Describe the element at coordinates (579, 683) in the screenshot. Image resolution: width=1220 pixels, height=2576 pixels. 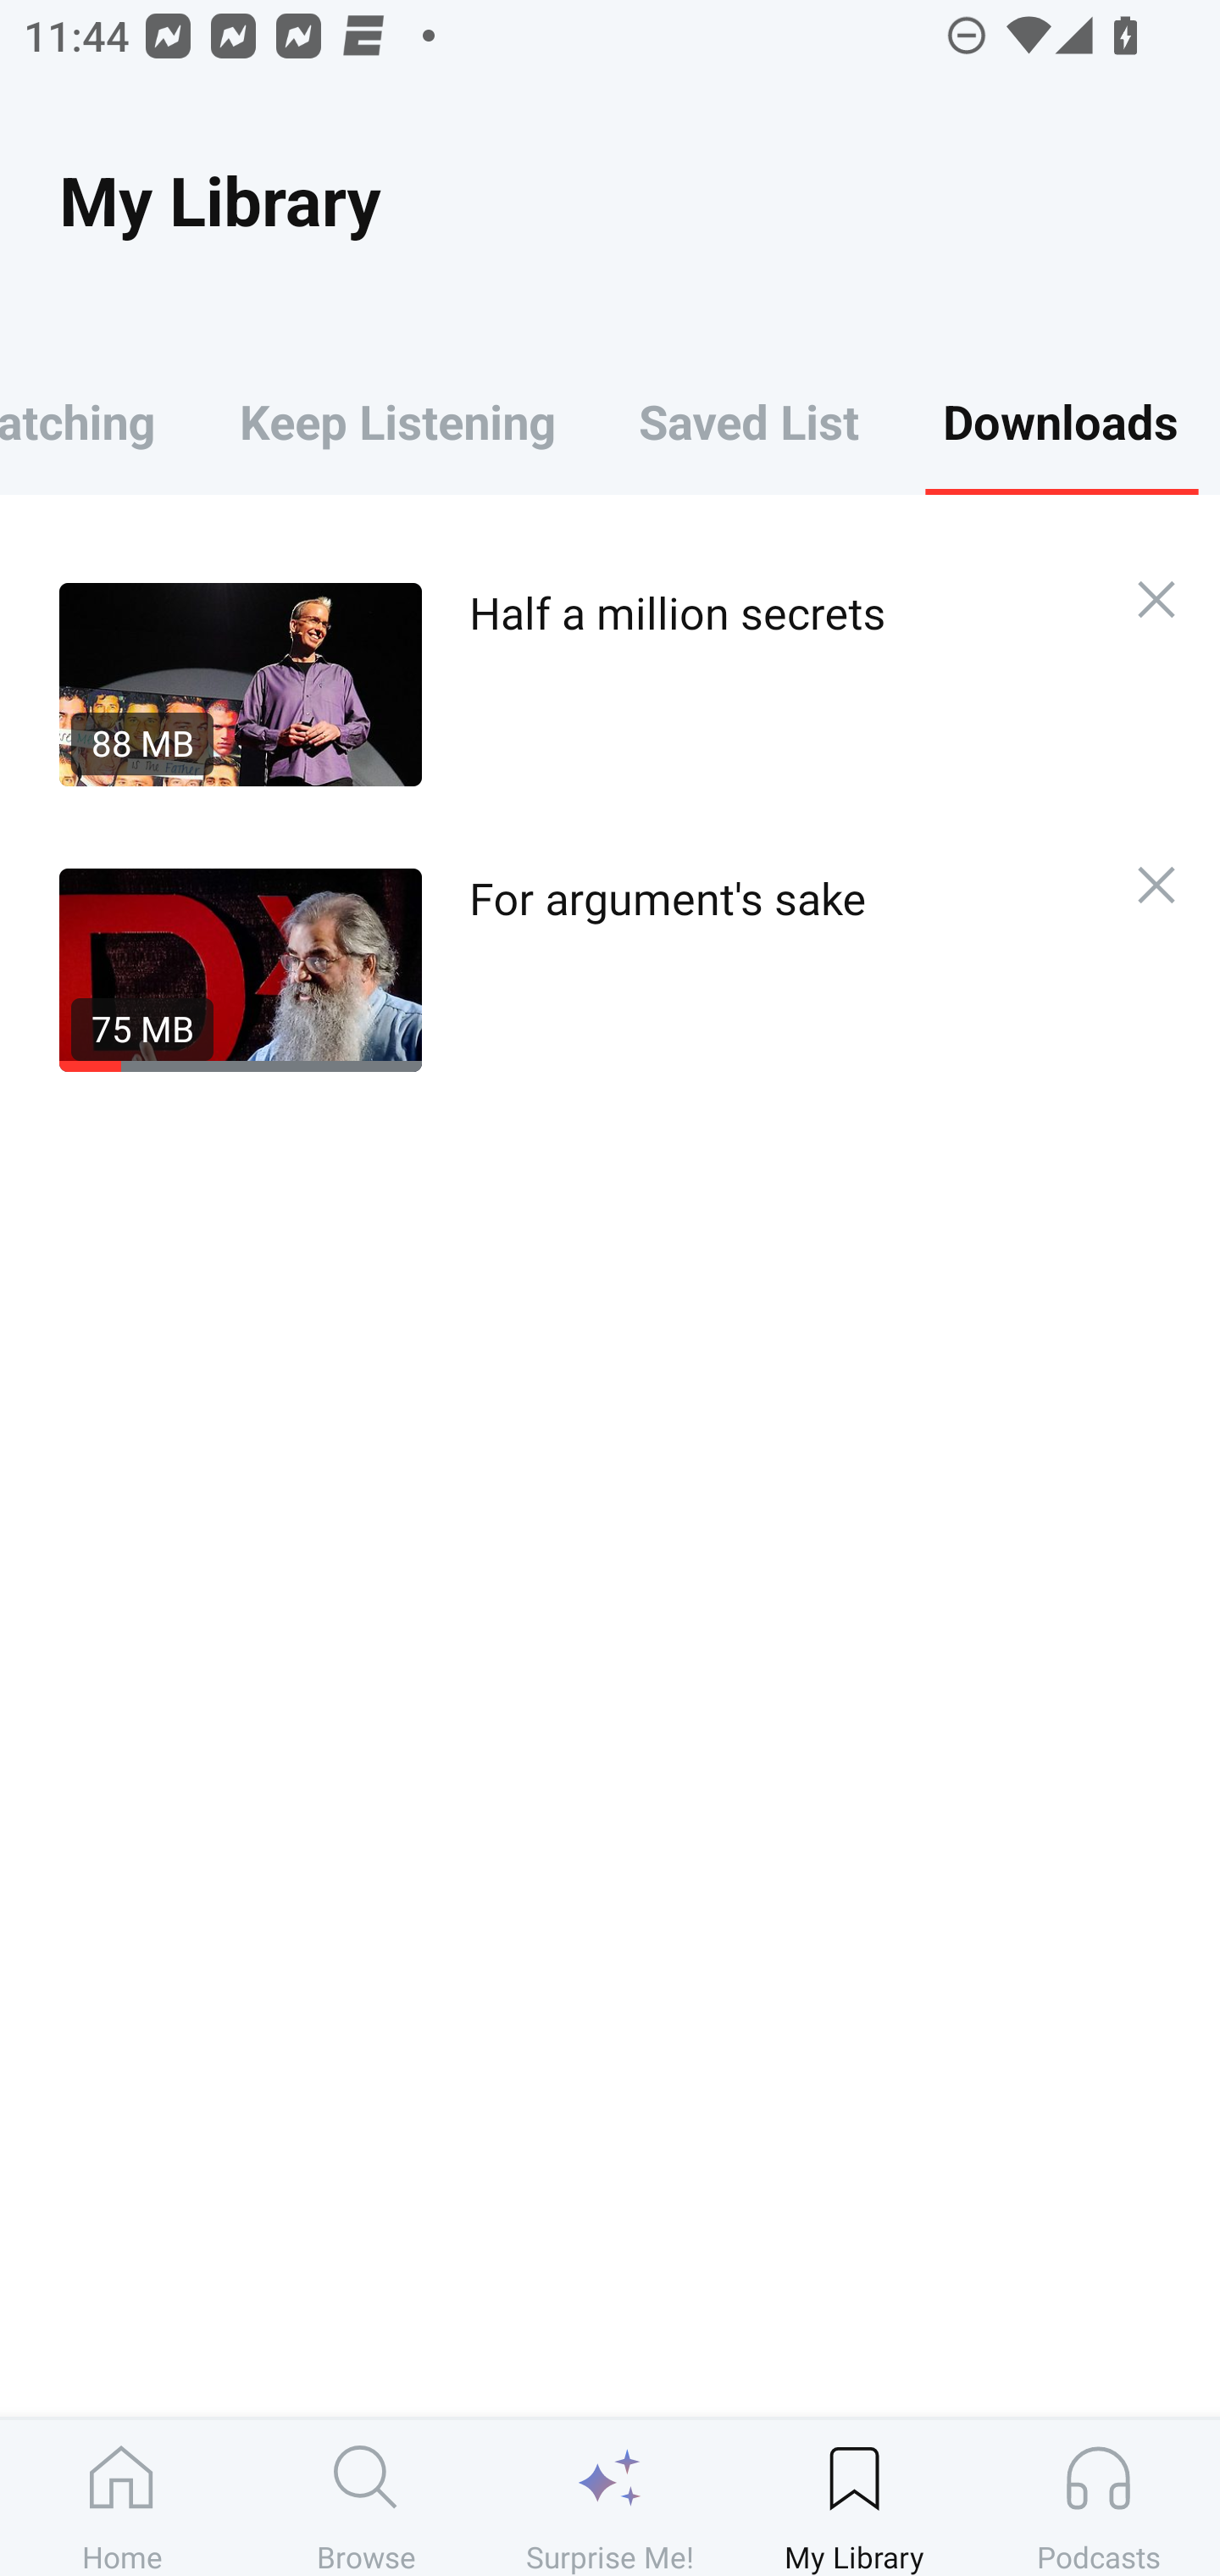
I see `88 MB Half a million secrets` at that location.